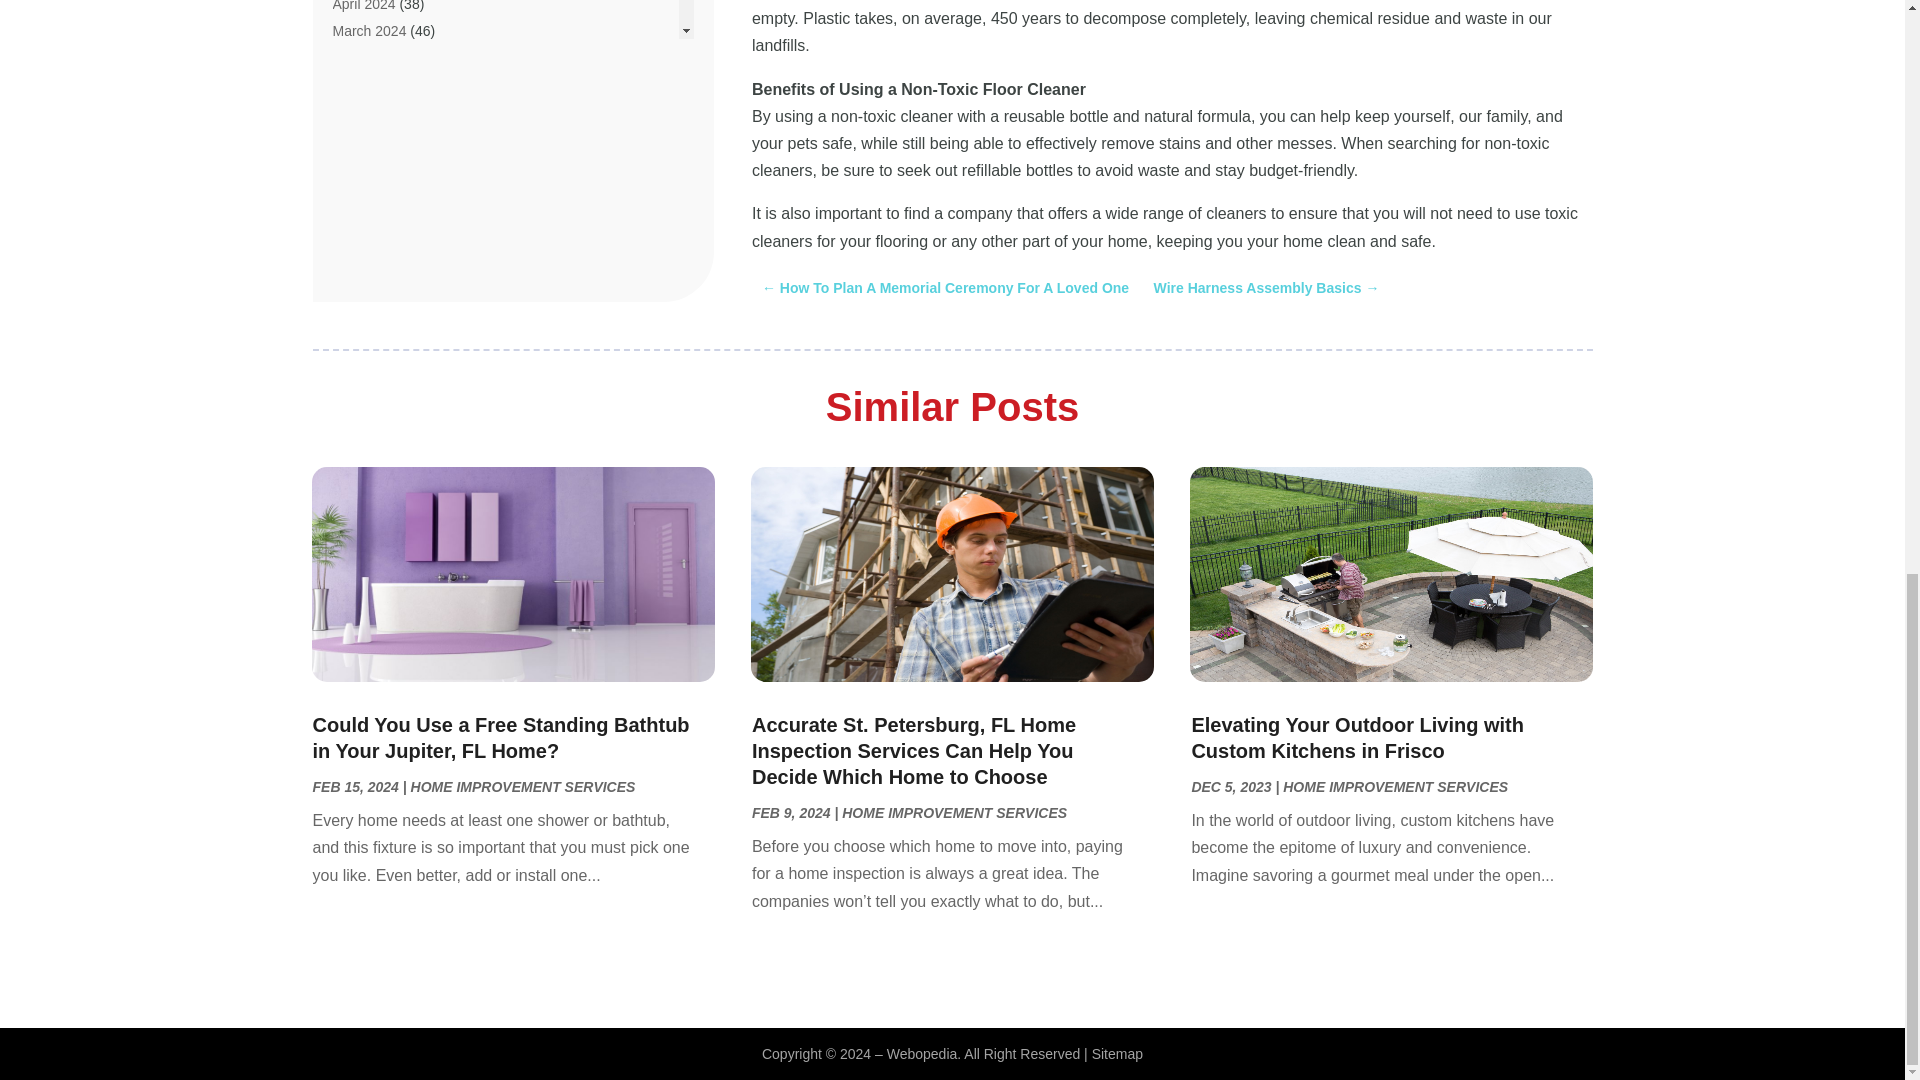 Image resolution: width=1920 pixels, height=1080 pixels. What do you see at coordinates (380, 335) in the screenshot?
I see `Animal Hospital` at bounding box center [380, 335].